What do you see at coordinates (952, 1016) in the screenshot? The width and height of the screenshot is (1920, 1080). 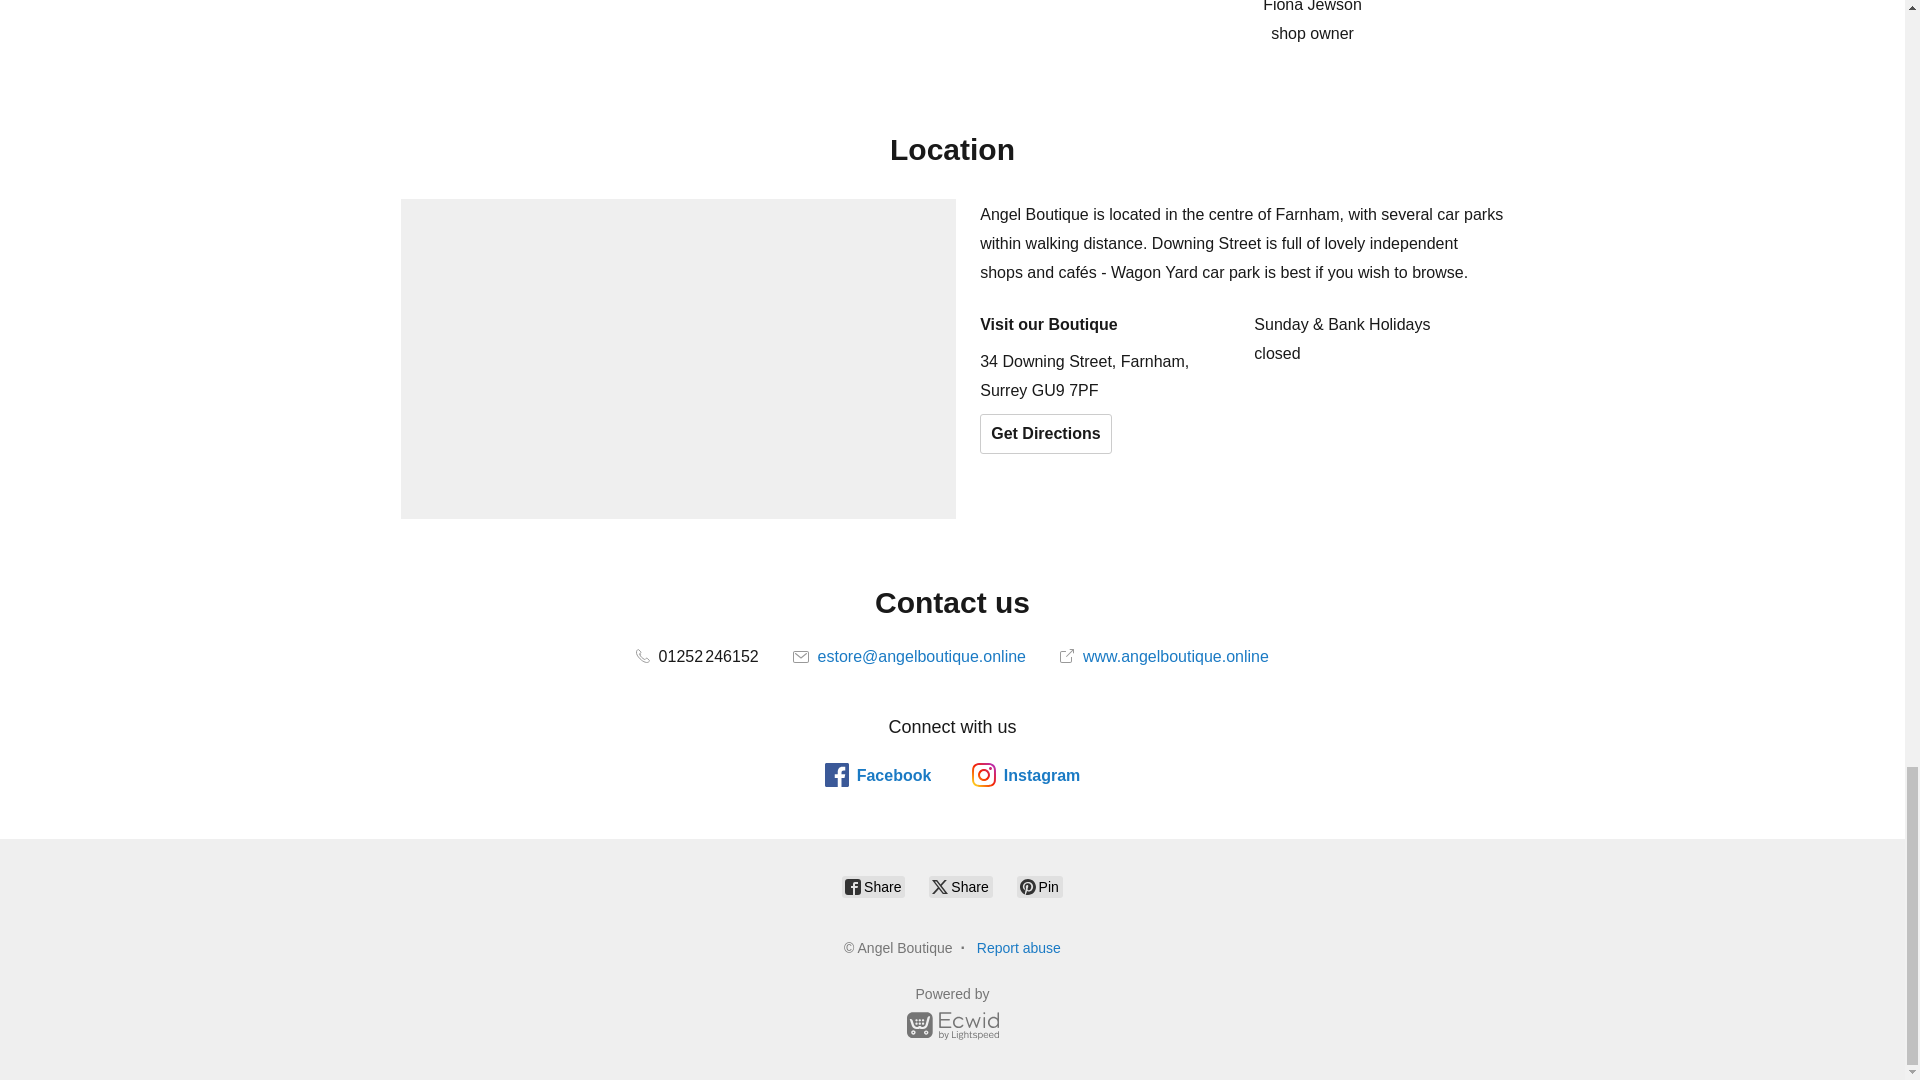 I see `Powered by` at bounding box center [952, 1016].